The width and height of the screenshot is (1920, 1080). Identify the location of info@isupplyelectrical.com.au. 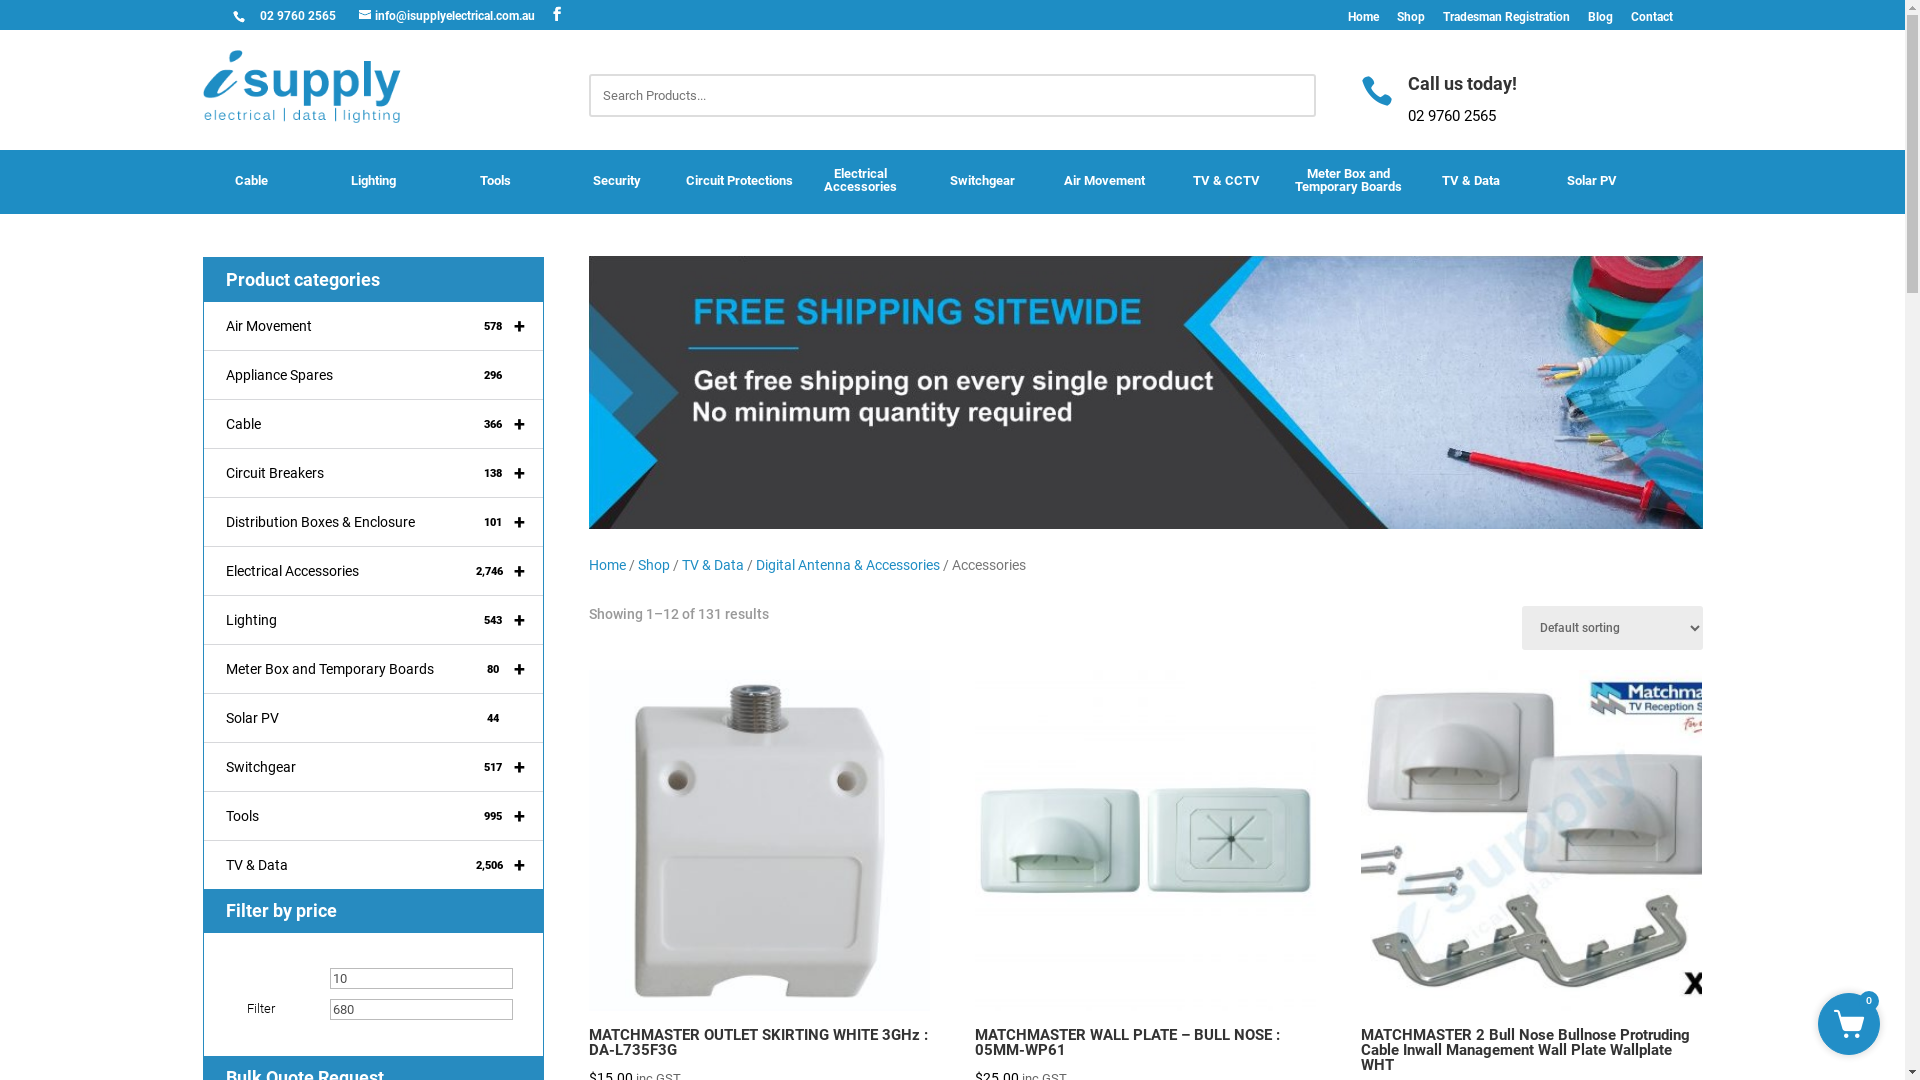
(446, 16).